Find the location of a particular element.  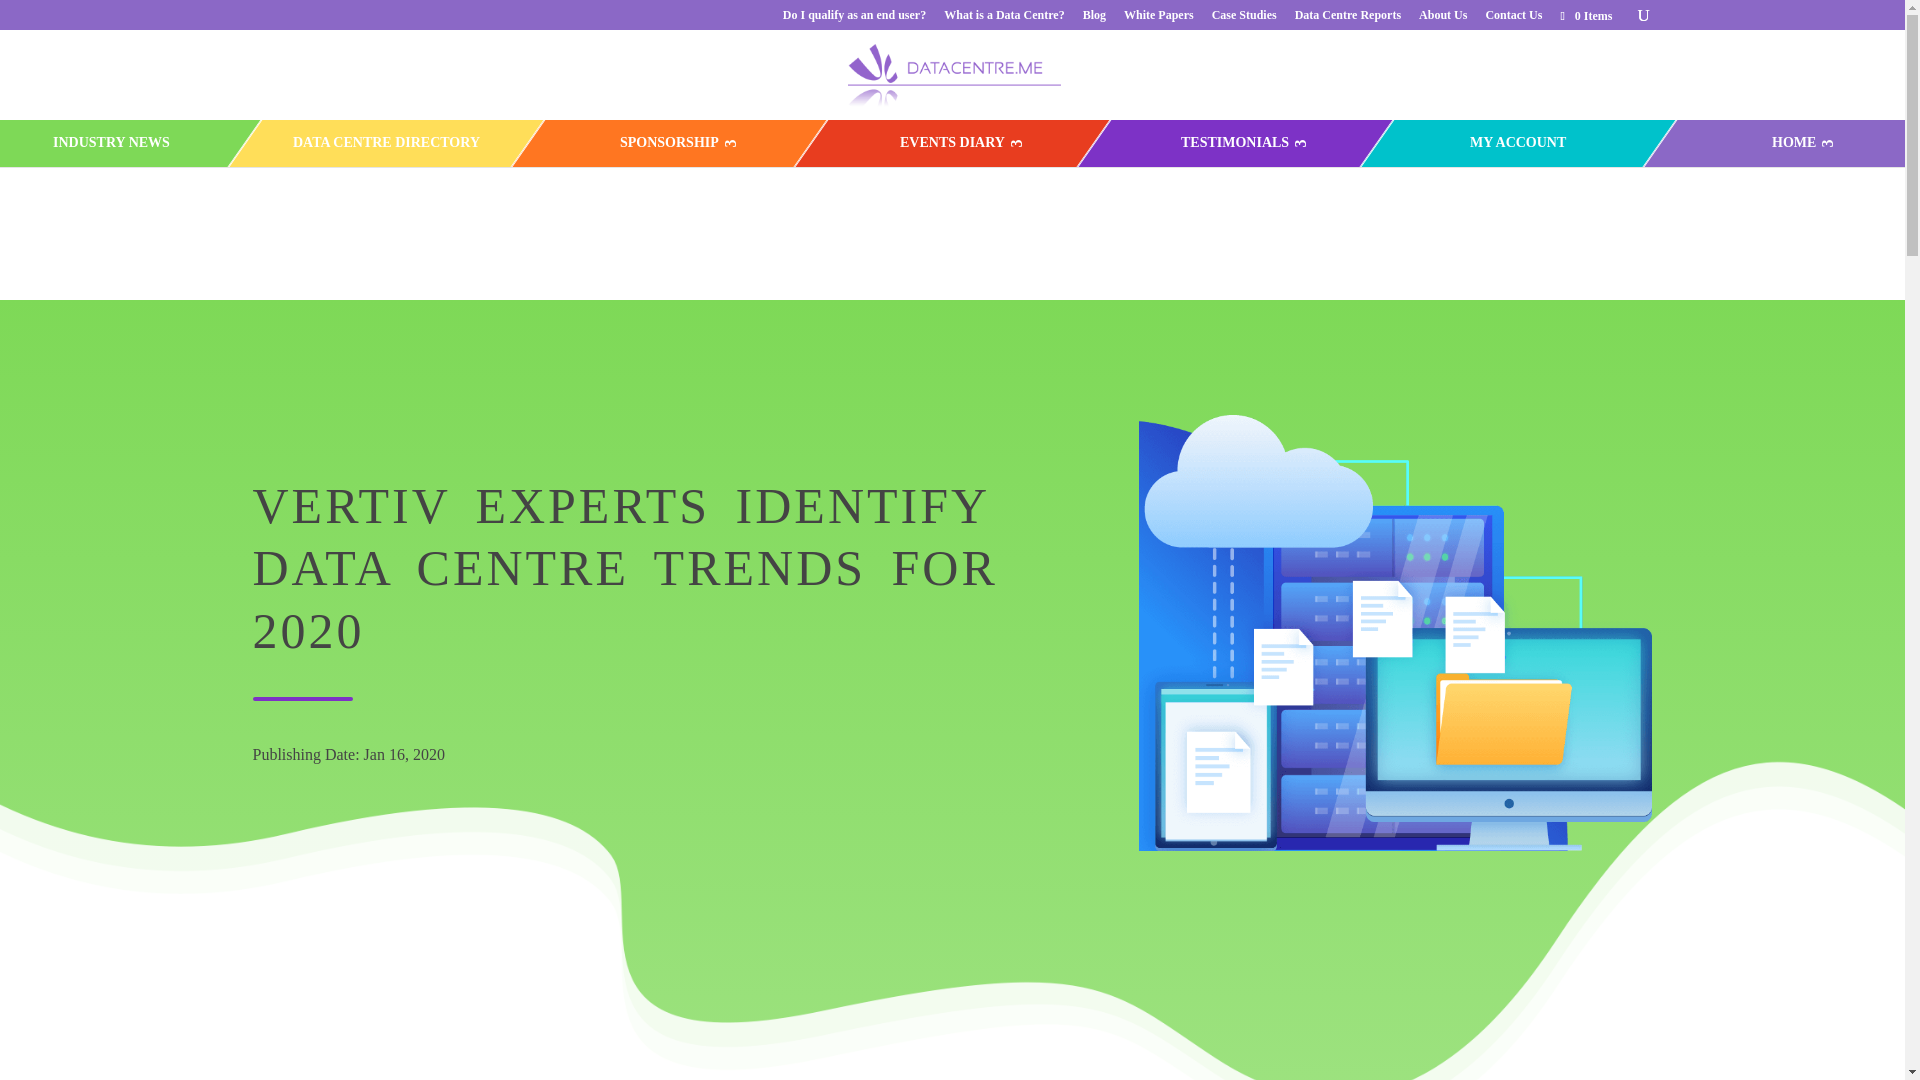

DATA CENTRE DIRECTORY is located at coordinates (386, 143).